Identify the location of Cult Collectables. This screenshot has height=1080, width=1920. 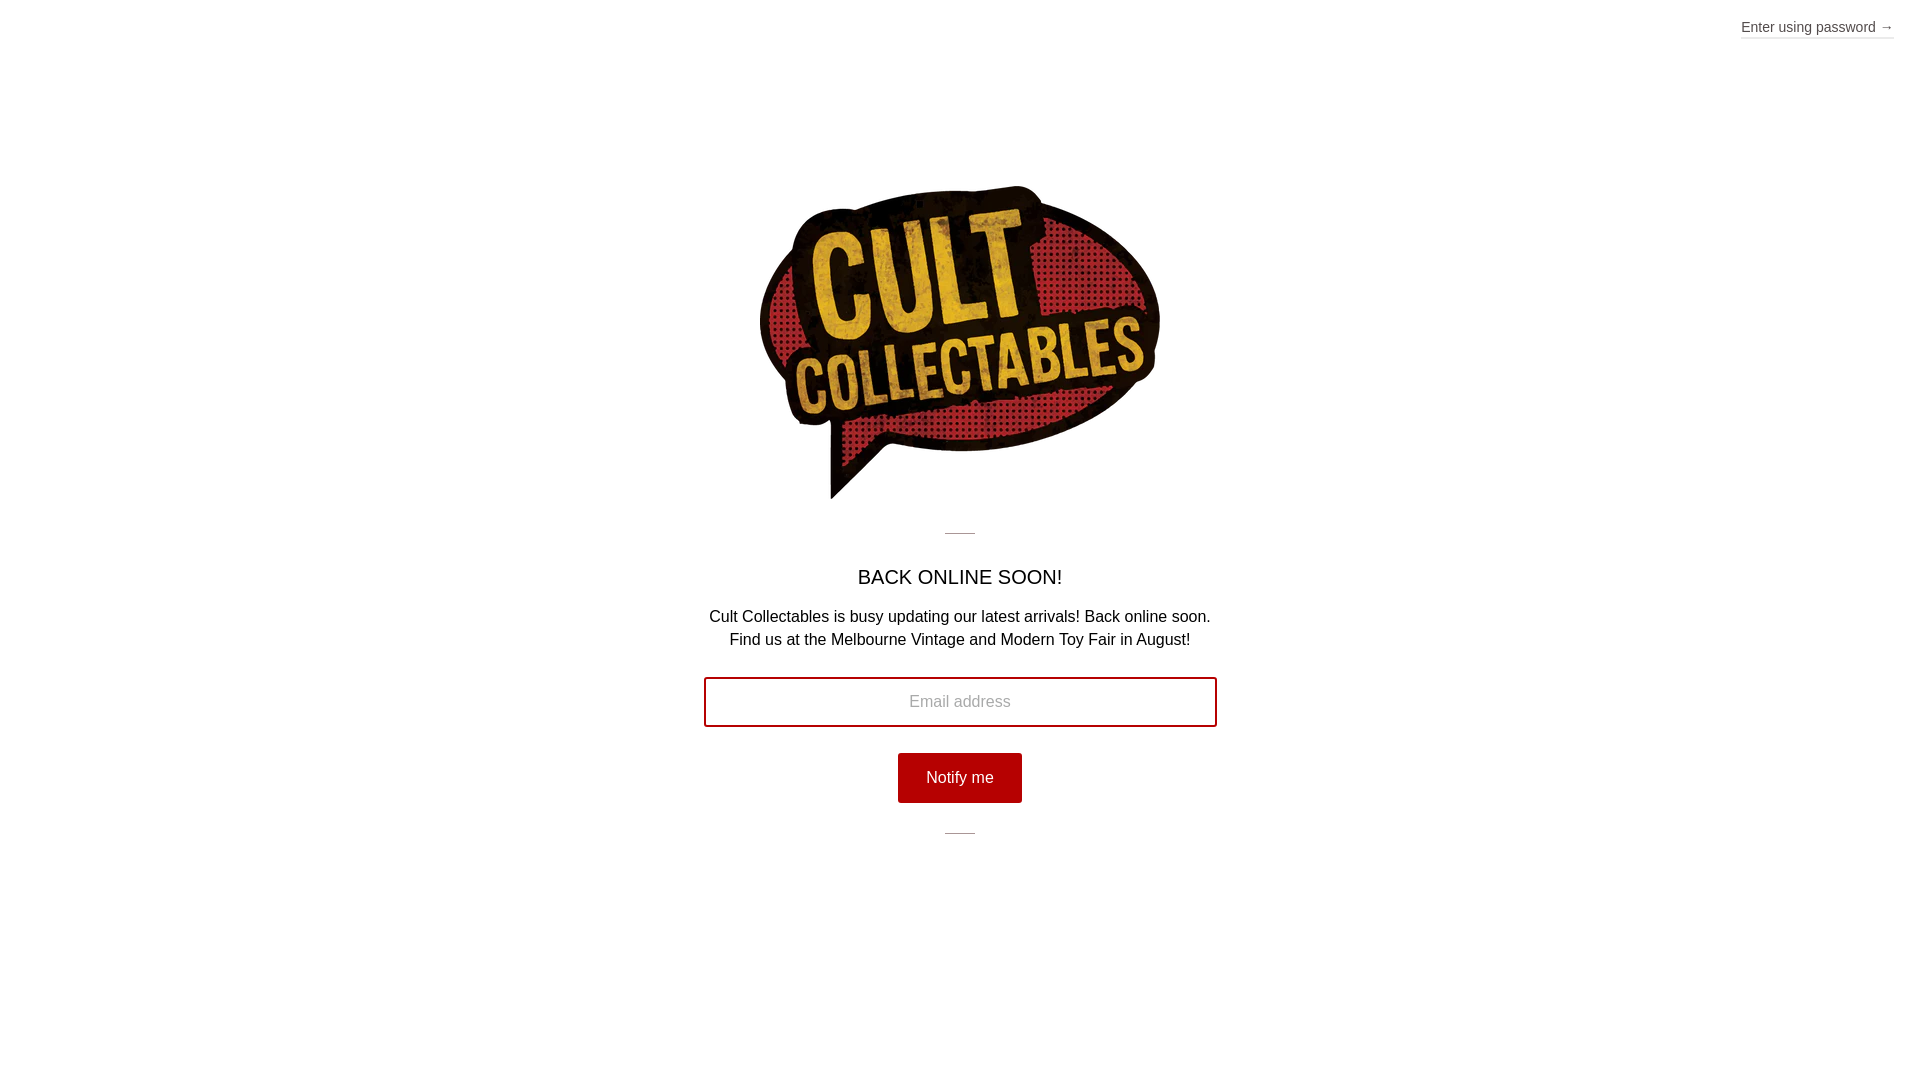
(960, 494).